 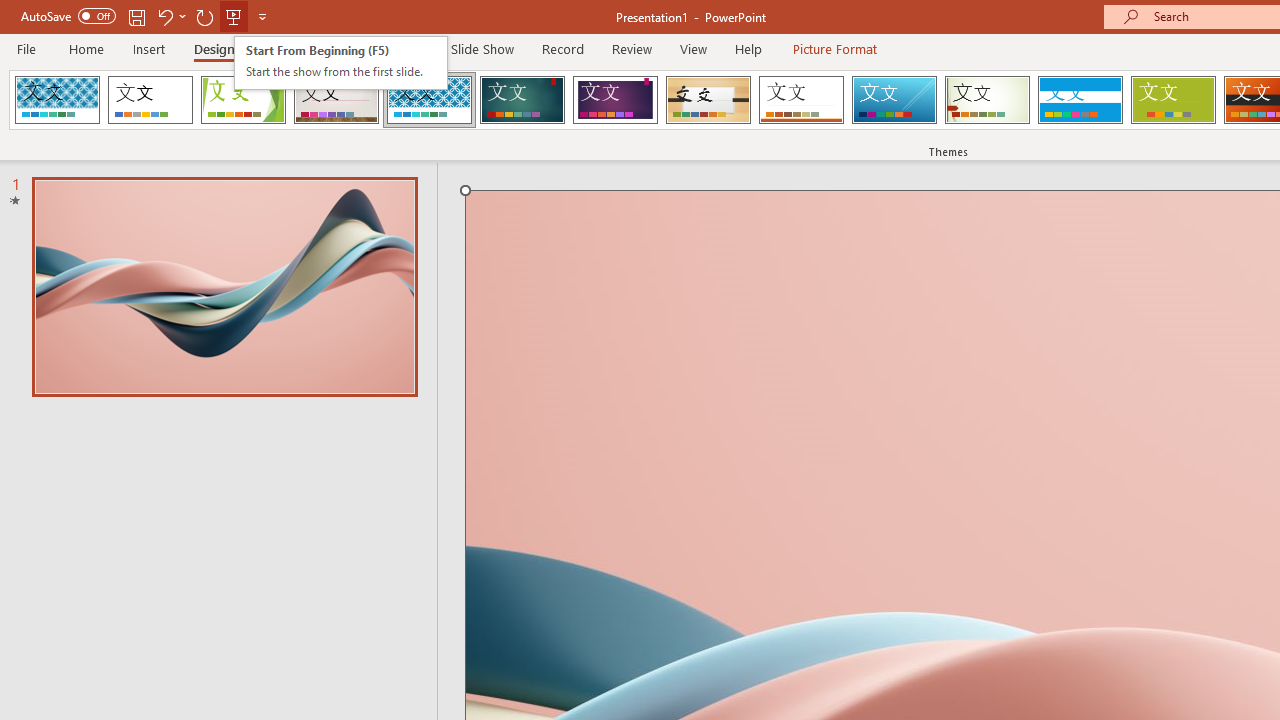 What do you see at coordinates (615, 100) in the screenshot?
I see `Ion Boardroom` at bounding box center [615, 100].